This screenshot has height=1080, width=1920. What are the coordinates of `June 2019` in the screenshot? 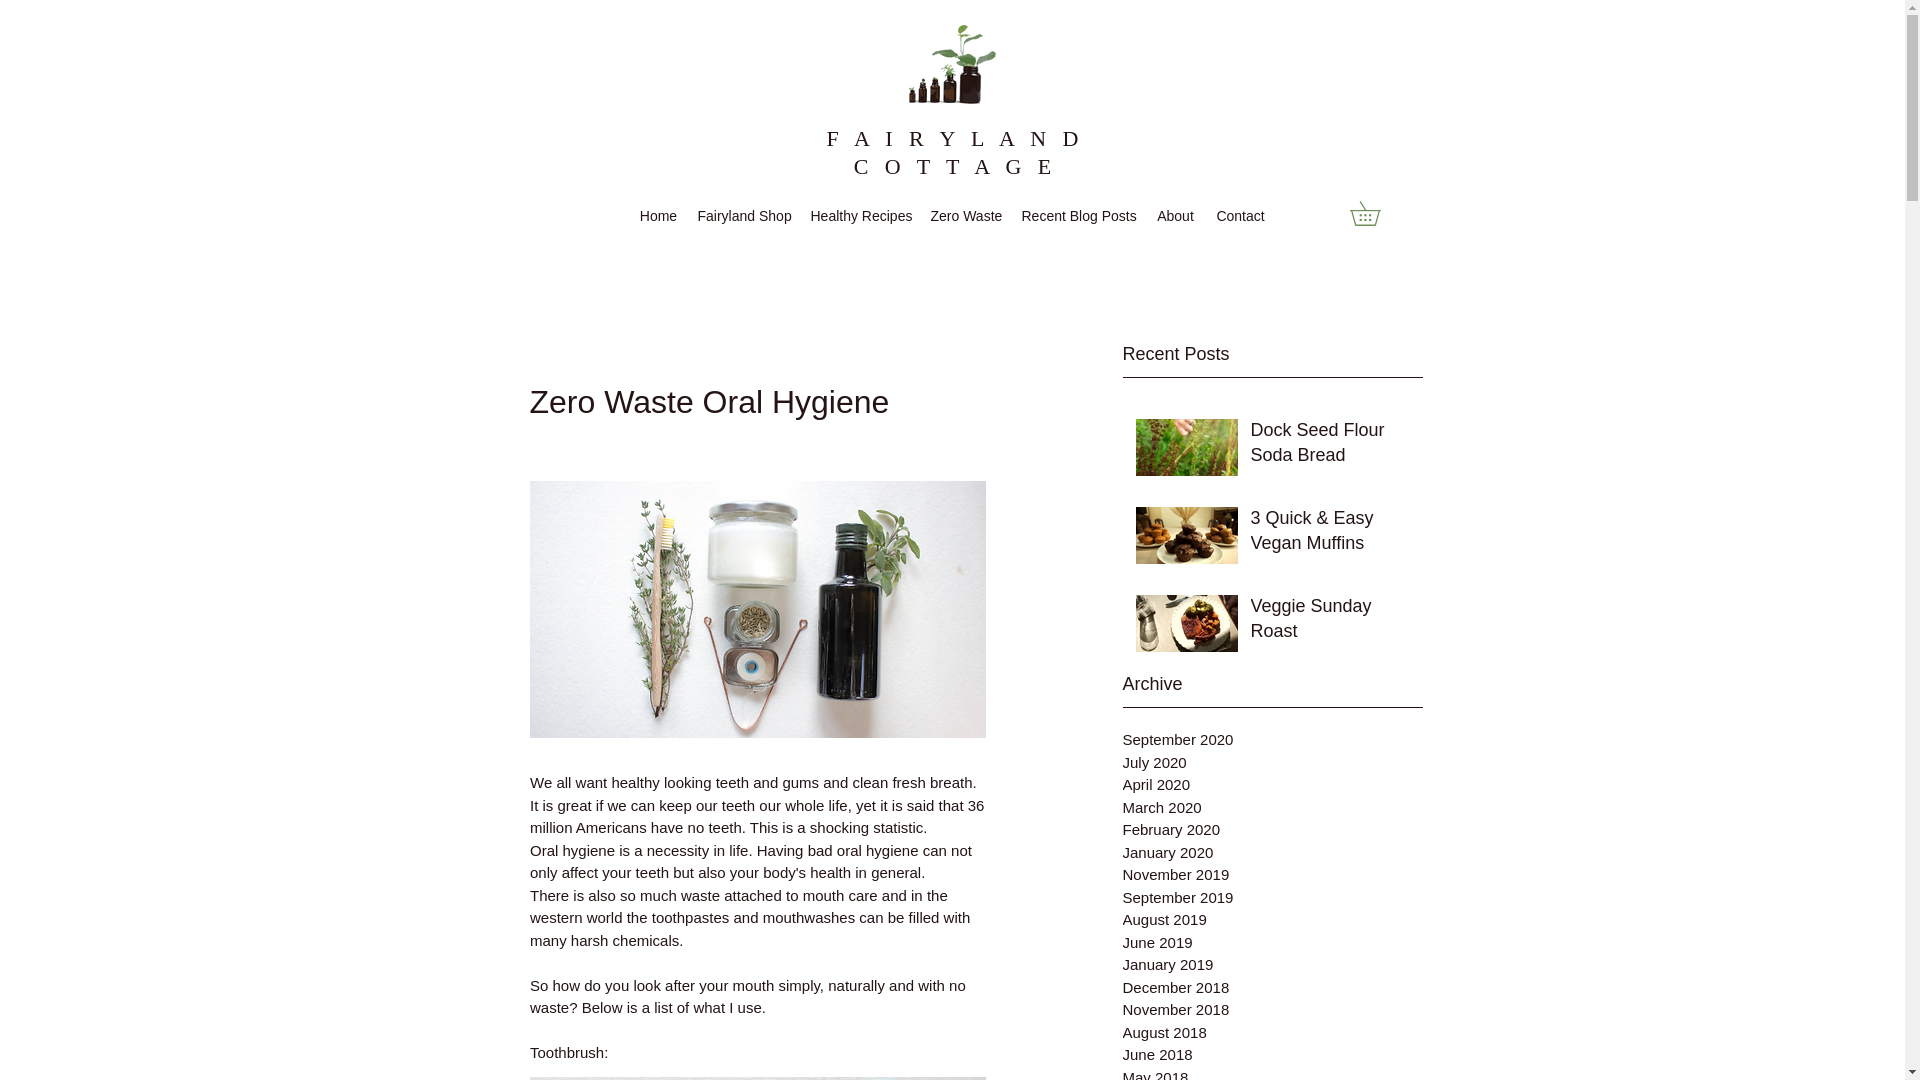 It's located at (1272, 943).